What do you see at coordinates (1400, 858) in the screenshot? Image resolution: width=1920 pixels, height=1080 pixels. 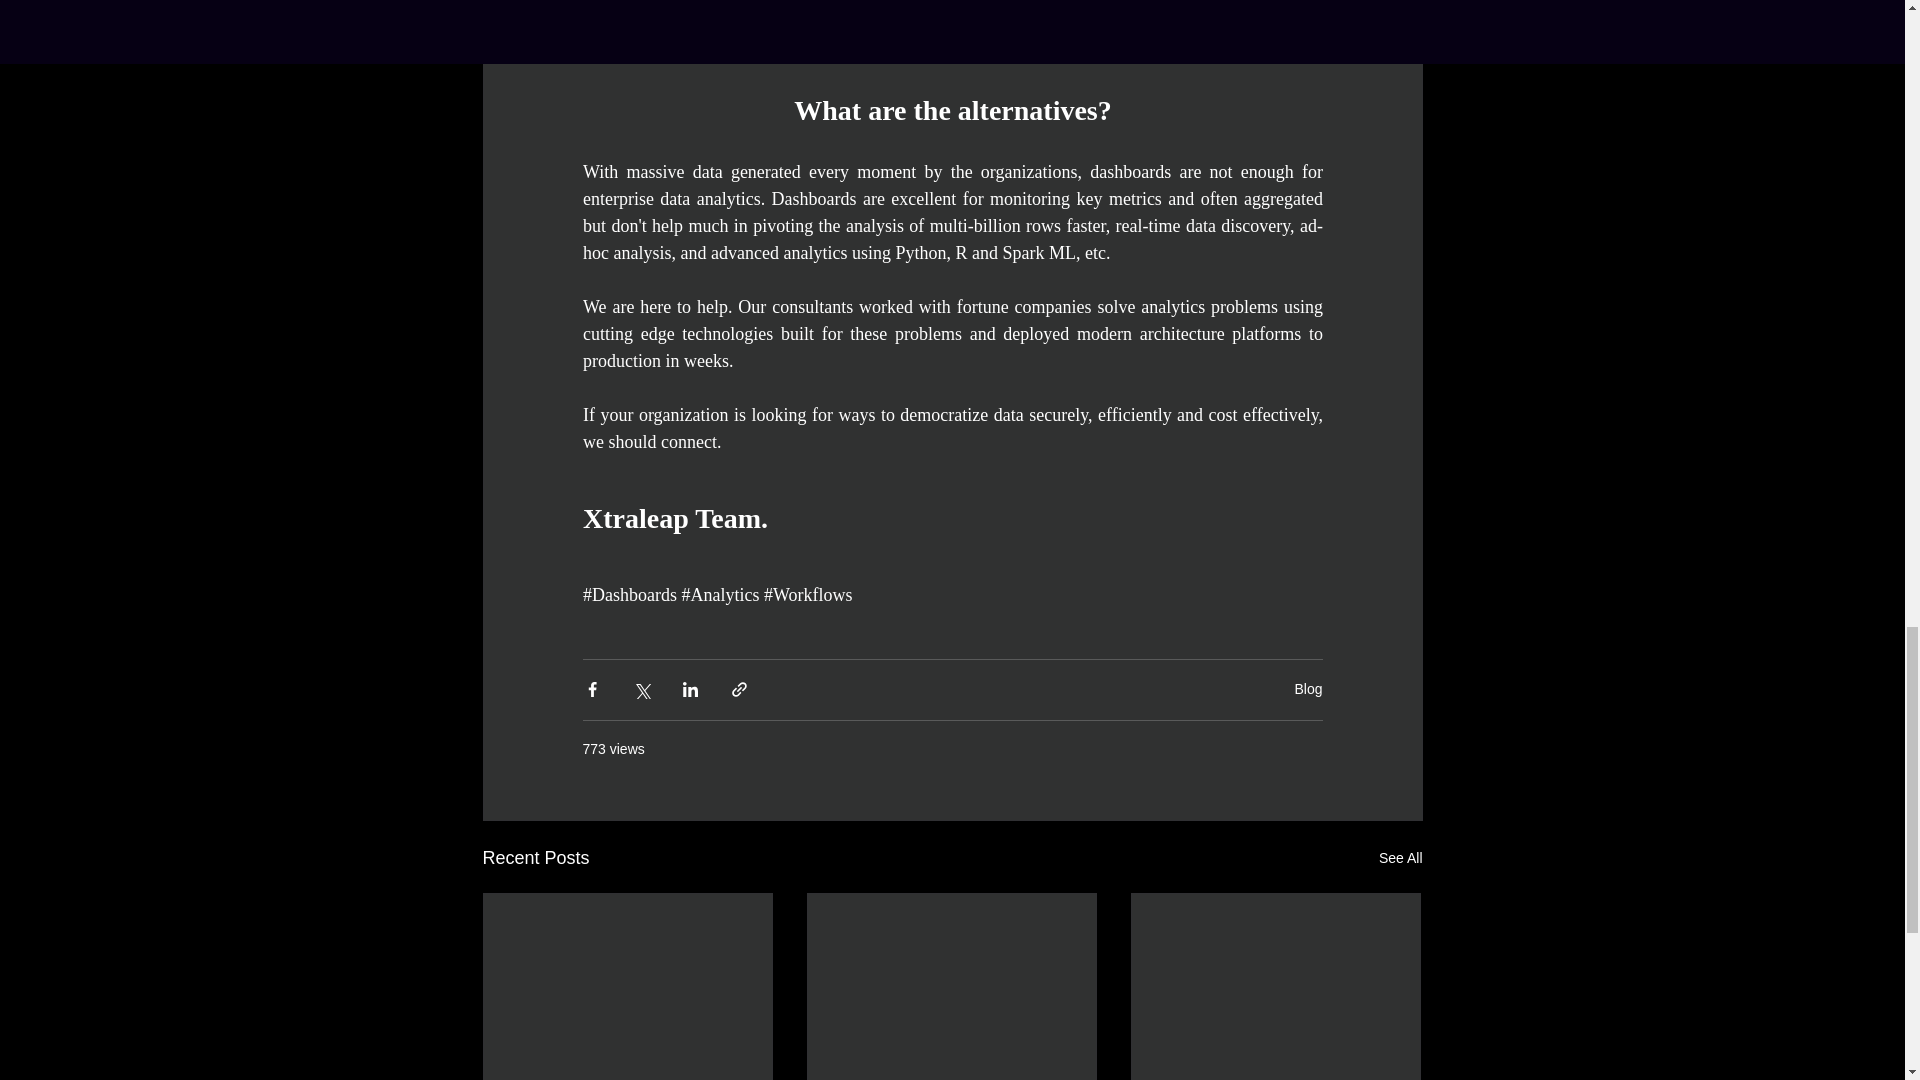 I see `See All` at bounding box center [1400, 858].